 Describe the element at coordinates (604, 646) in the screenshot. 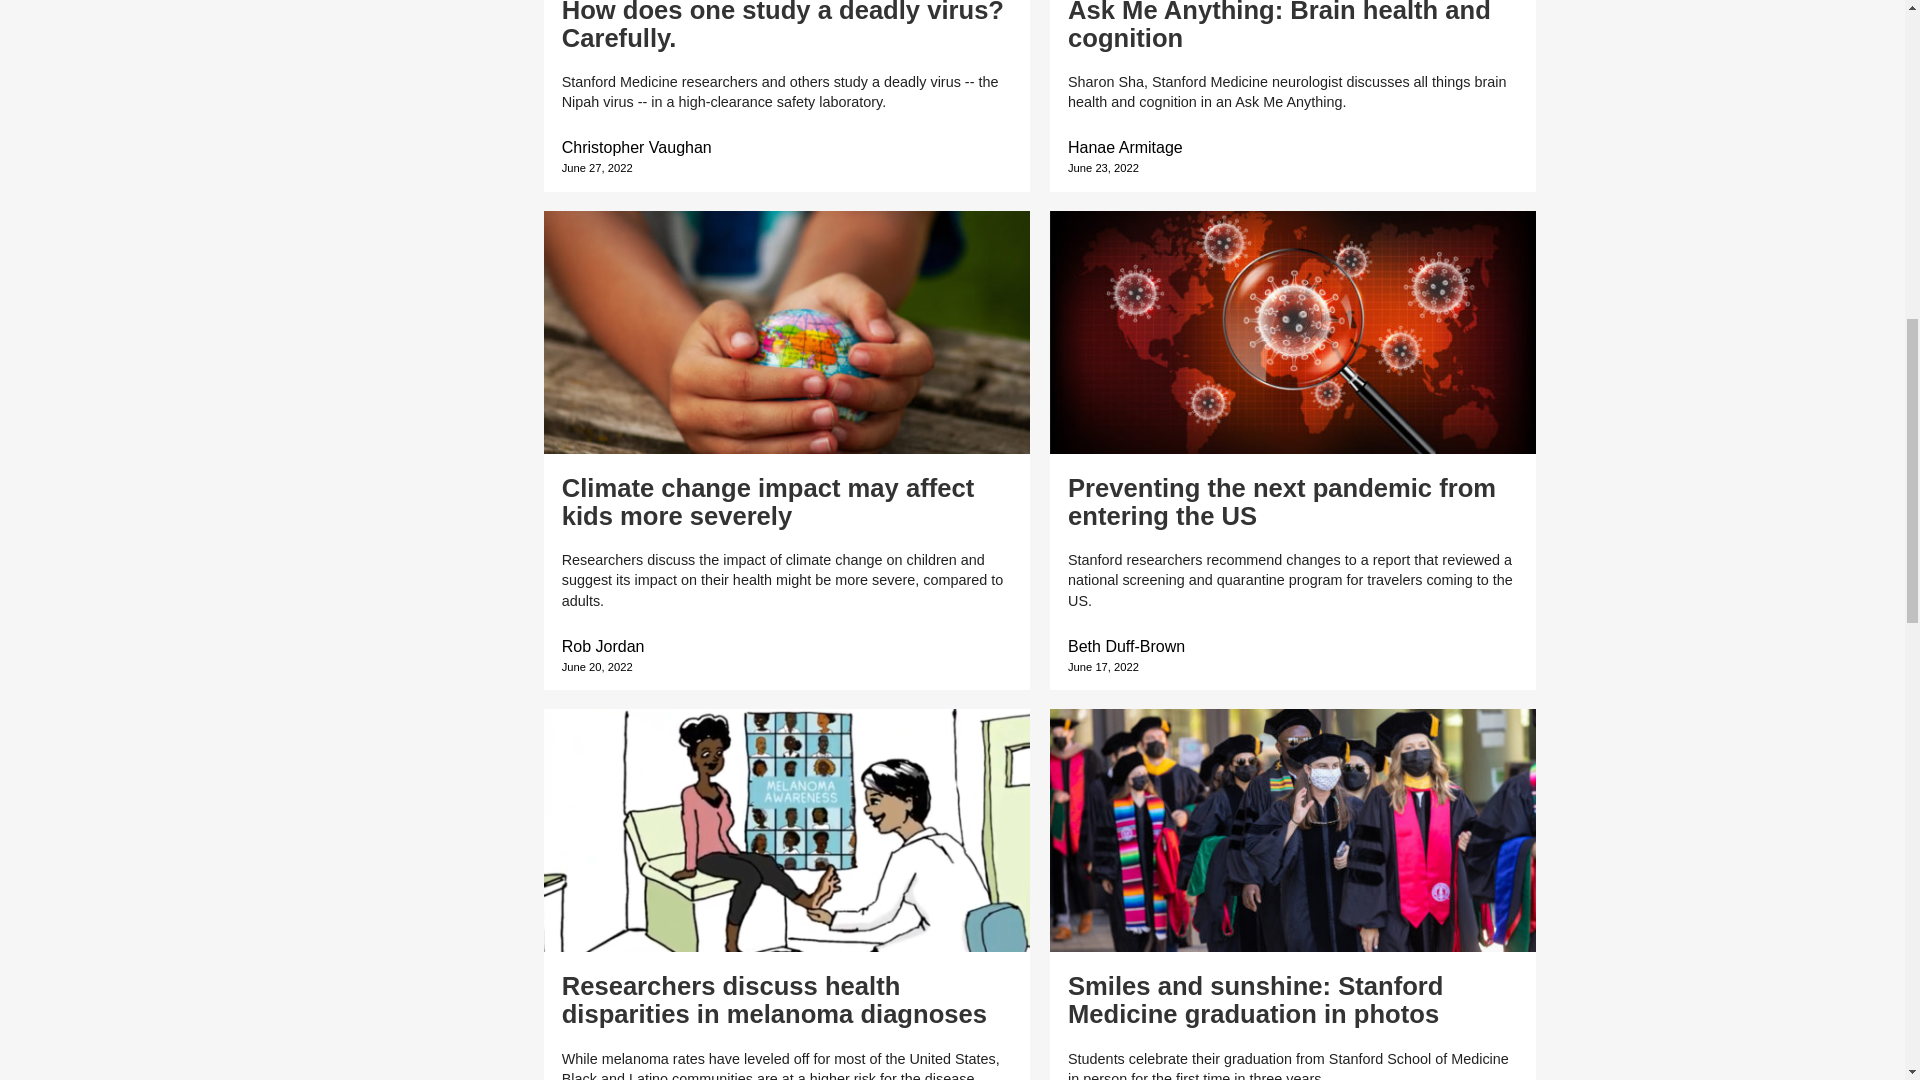

I see `Rob Jordan` at that location.